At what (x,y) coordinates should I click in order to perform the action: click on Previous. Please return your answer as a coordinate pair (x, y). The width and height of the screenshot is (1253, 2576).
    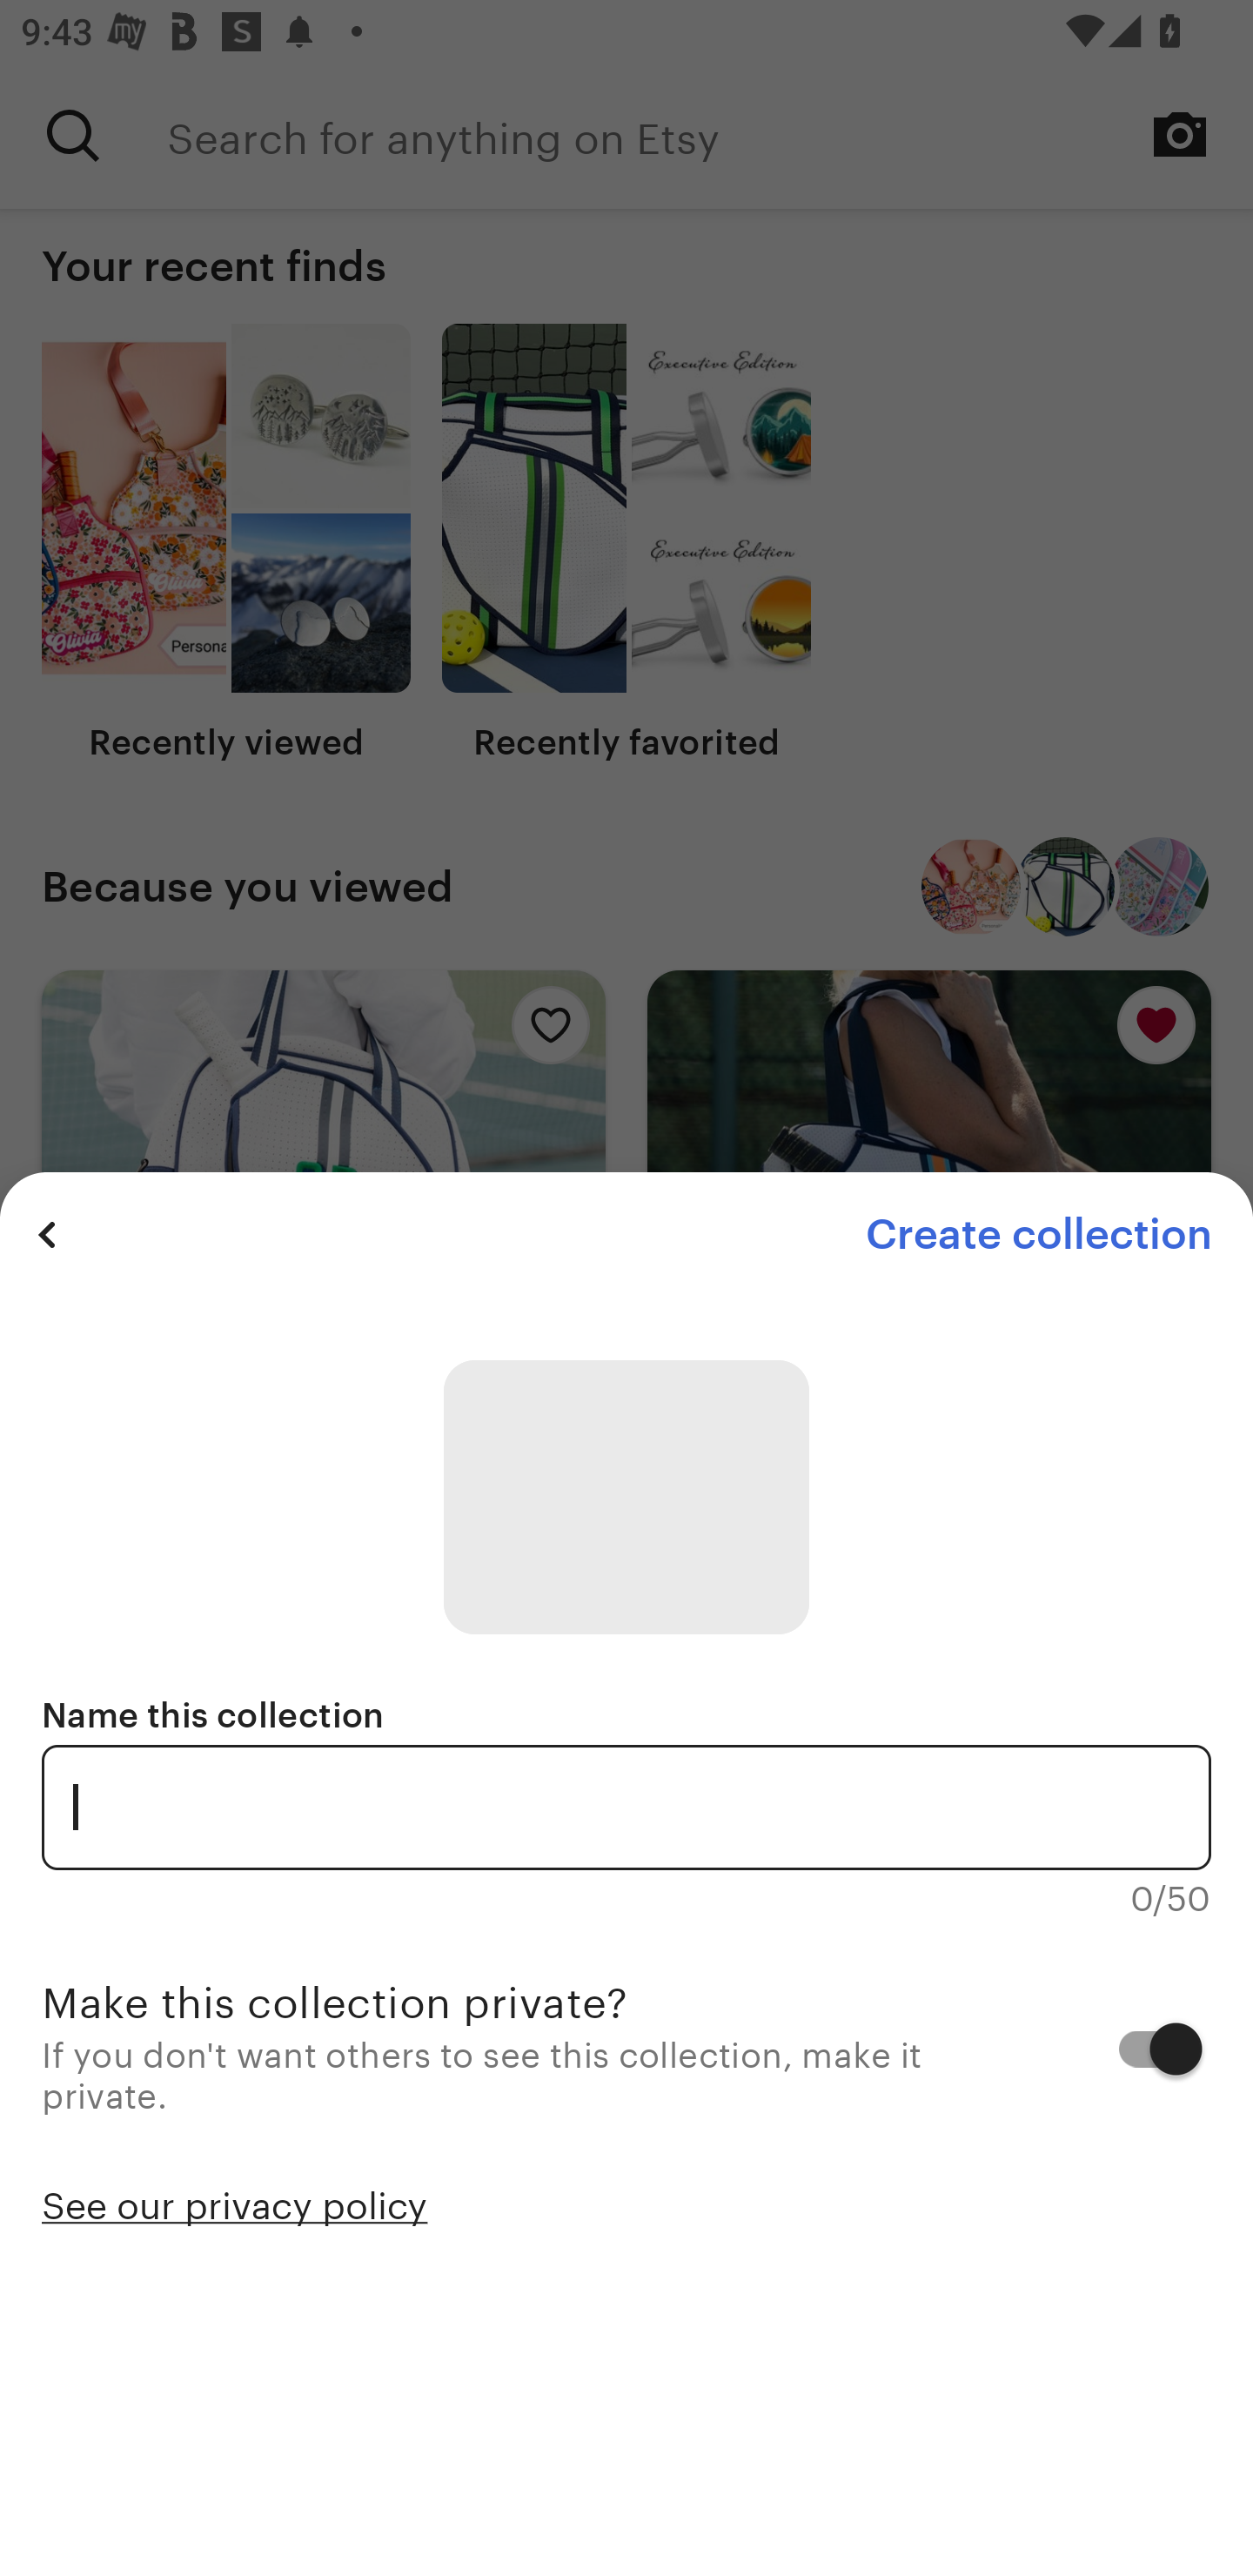
    Looking at the image, I should click on (47, 1234).